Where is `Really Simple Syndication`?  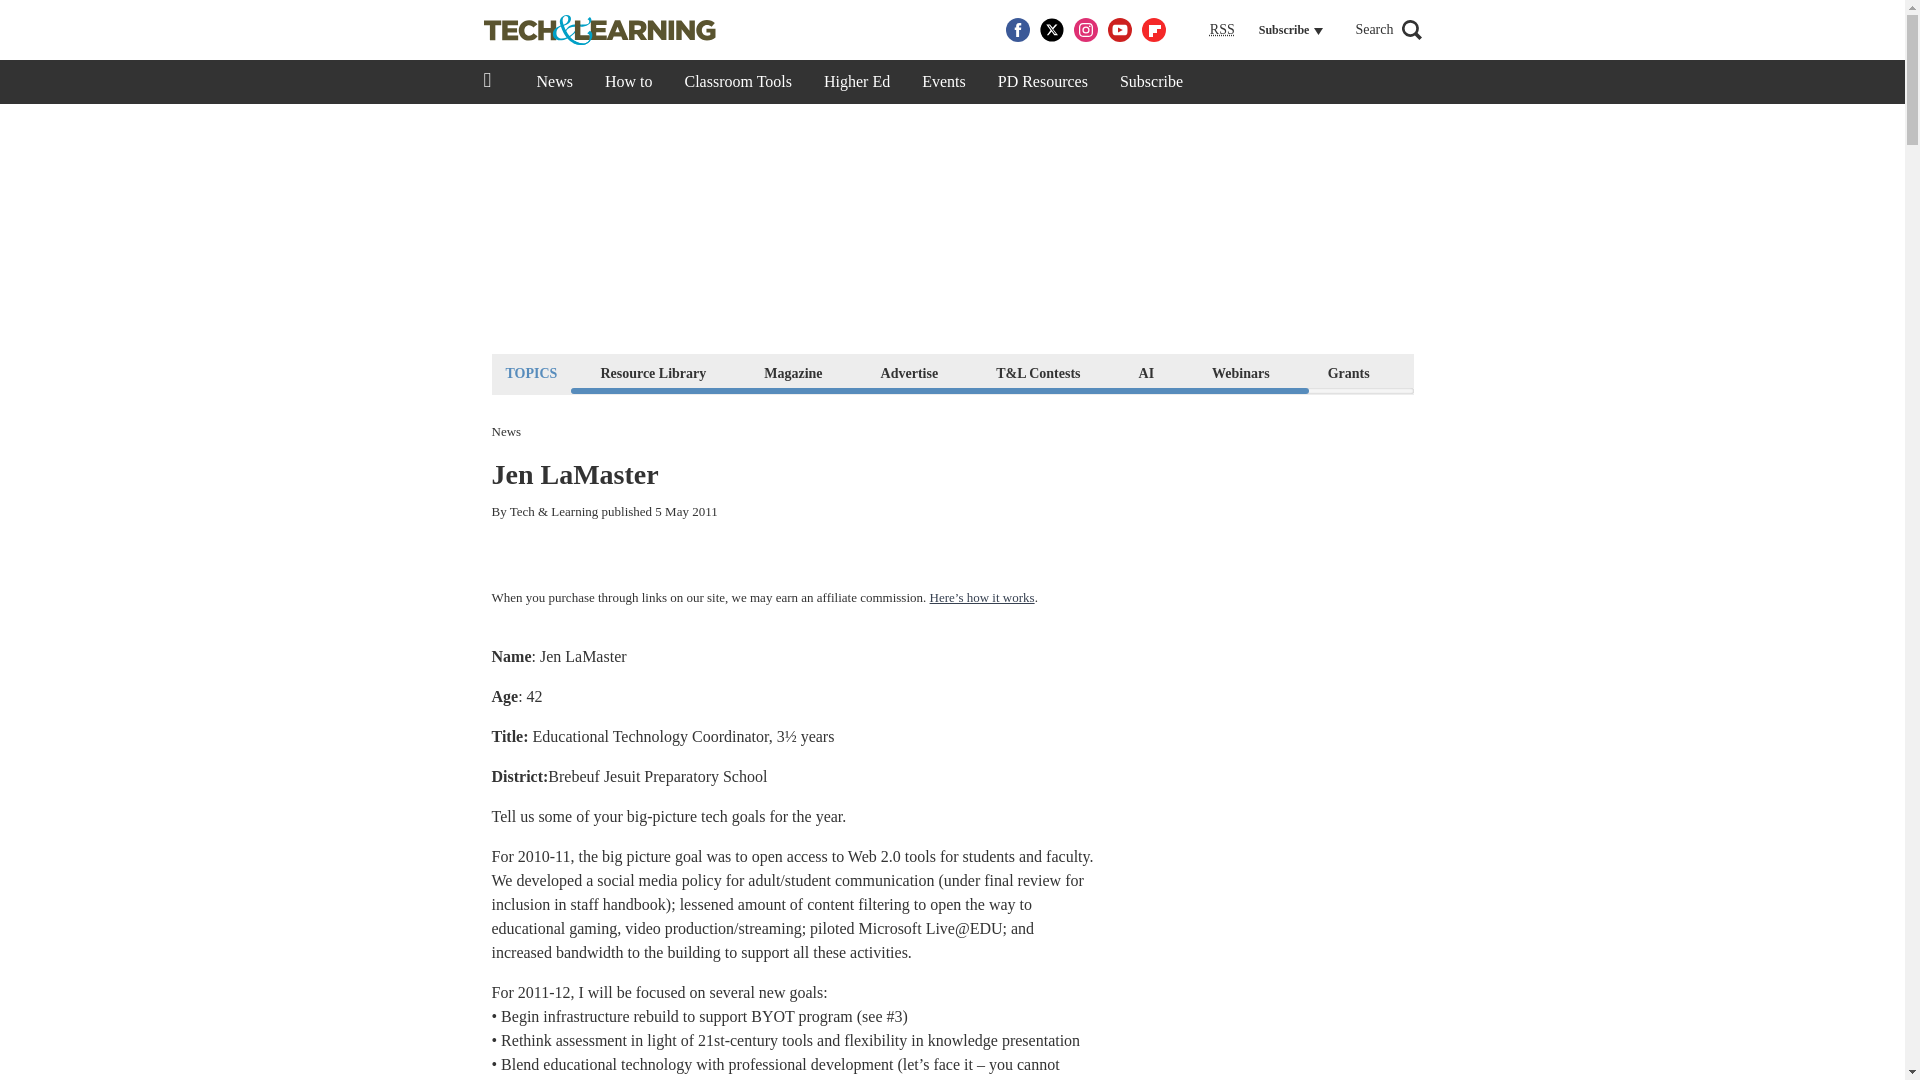
Really Simple Syndication is located at coordinates (1222, 28).